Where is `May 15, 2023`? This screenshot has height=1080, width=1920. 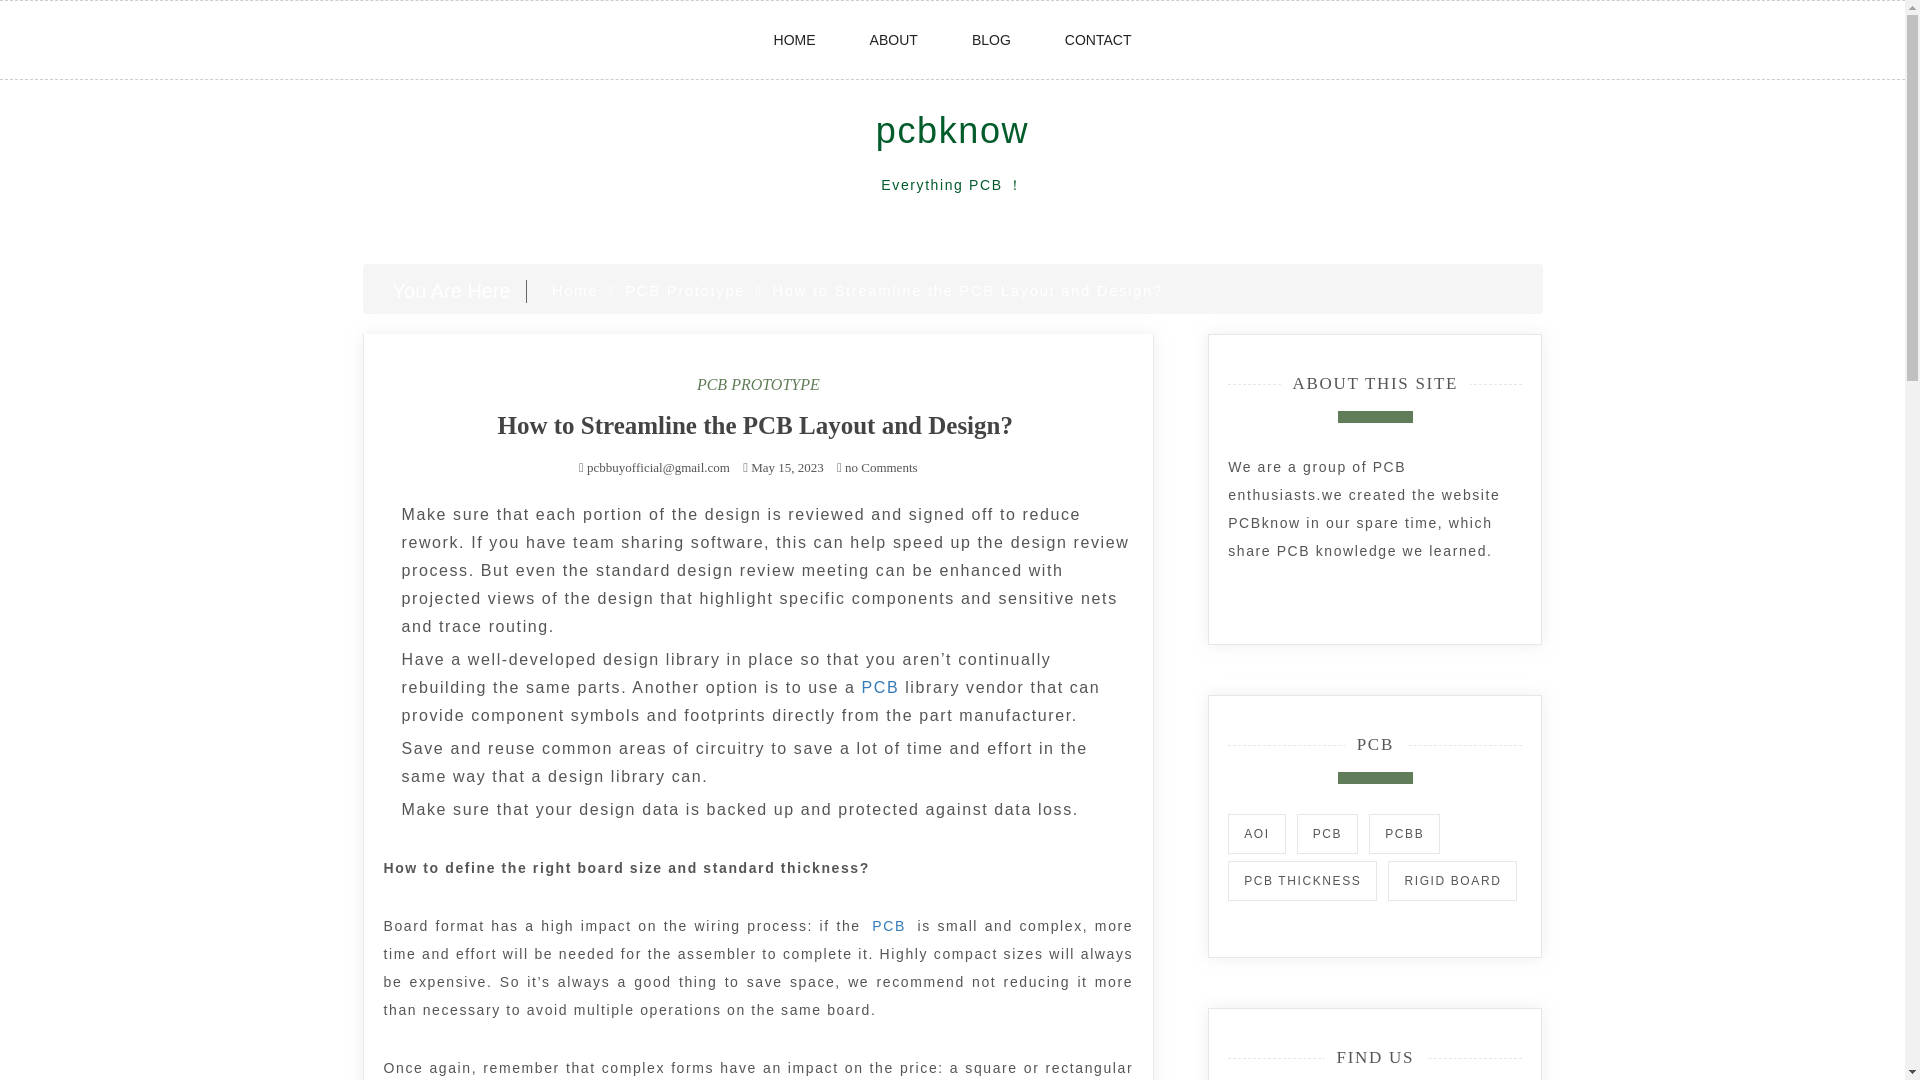
May 15, 2023 is located at coordinates (786, 468).